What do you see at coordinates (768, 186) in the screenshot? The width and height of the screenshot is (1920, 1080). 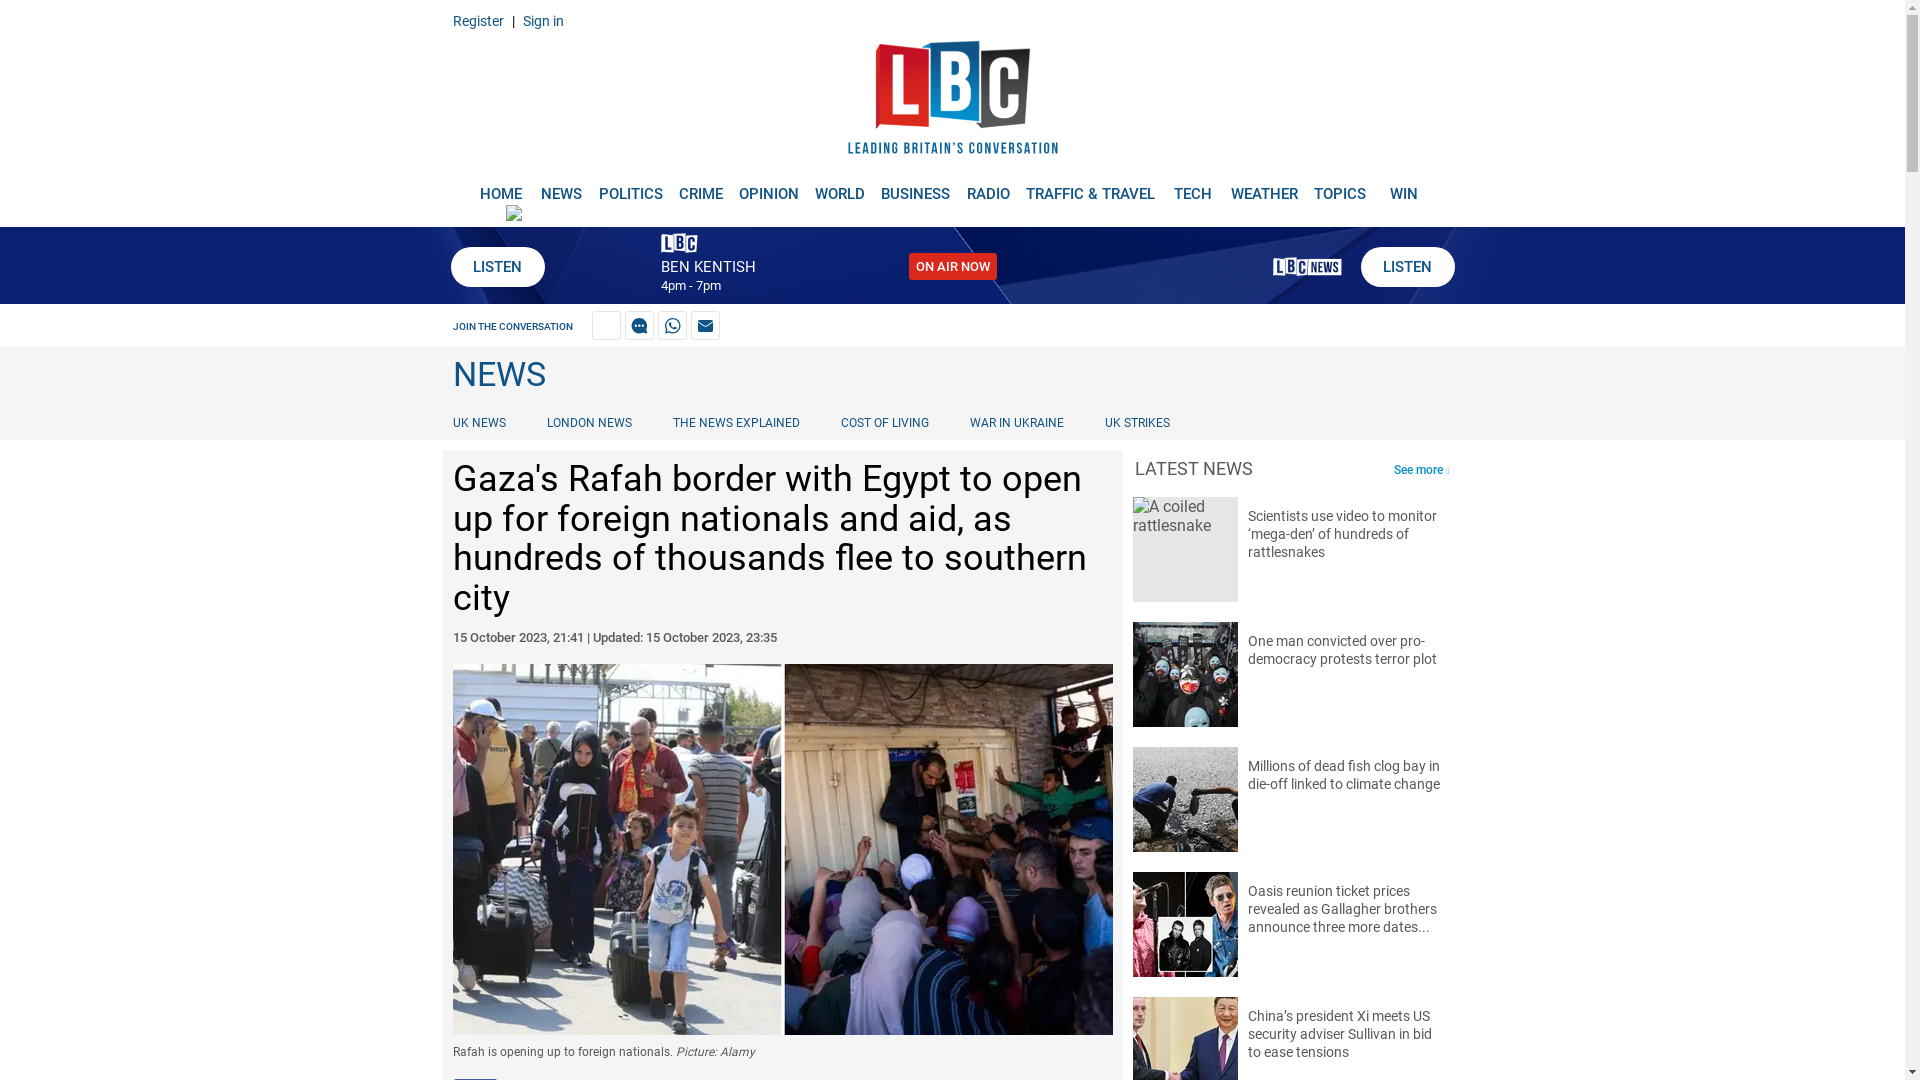 I see `OPINION` at bounding box center [768, 186].